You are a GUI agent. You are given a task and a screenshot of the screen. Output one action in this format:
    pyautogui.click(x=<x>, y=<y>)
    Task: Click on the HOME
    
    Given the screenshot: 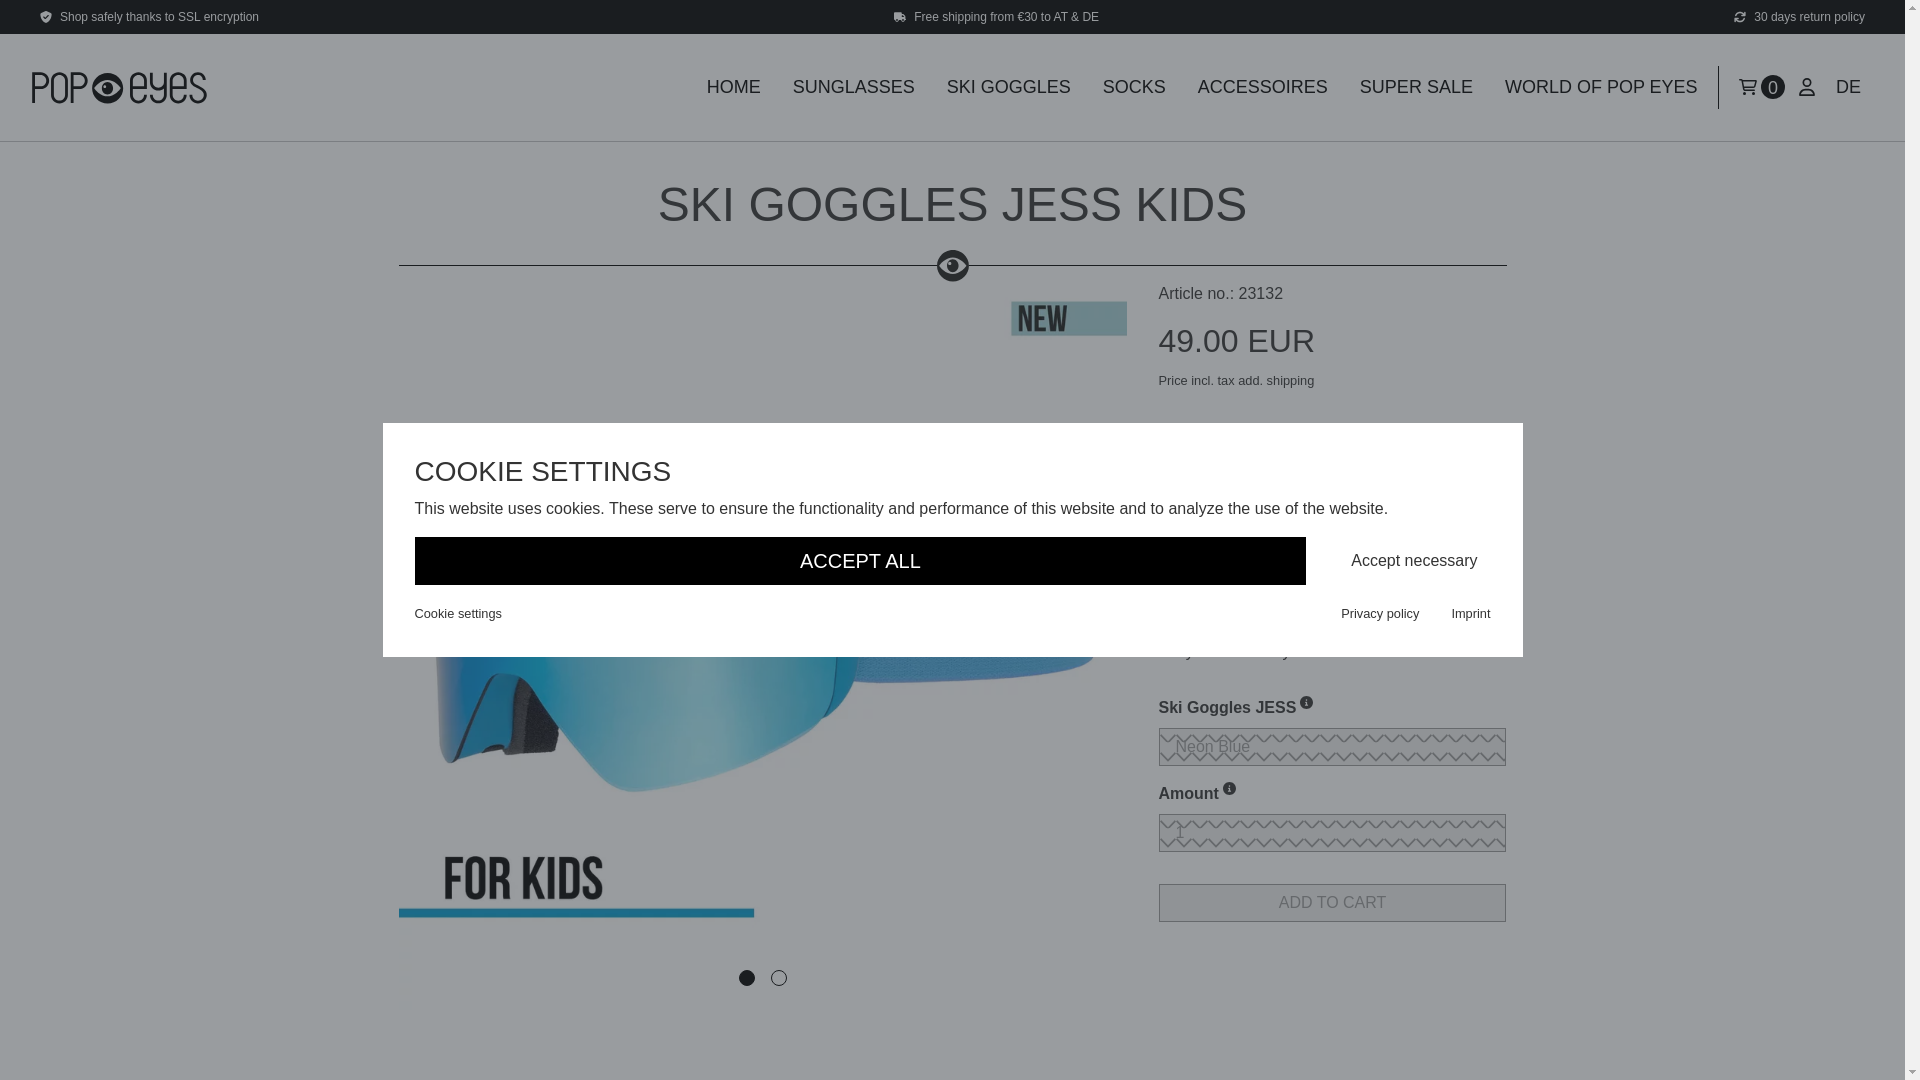 What is the action you would take?
    pyautogui.click(x=734, y=87)
    